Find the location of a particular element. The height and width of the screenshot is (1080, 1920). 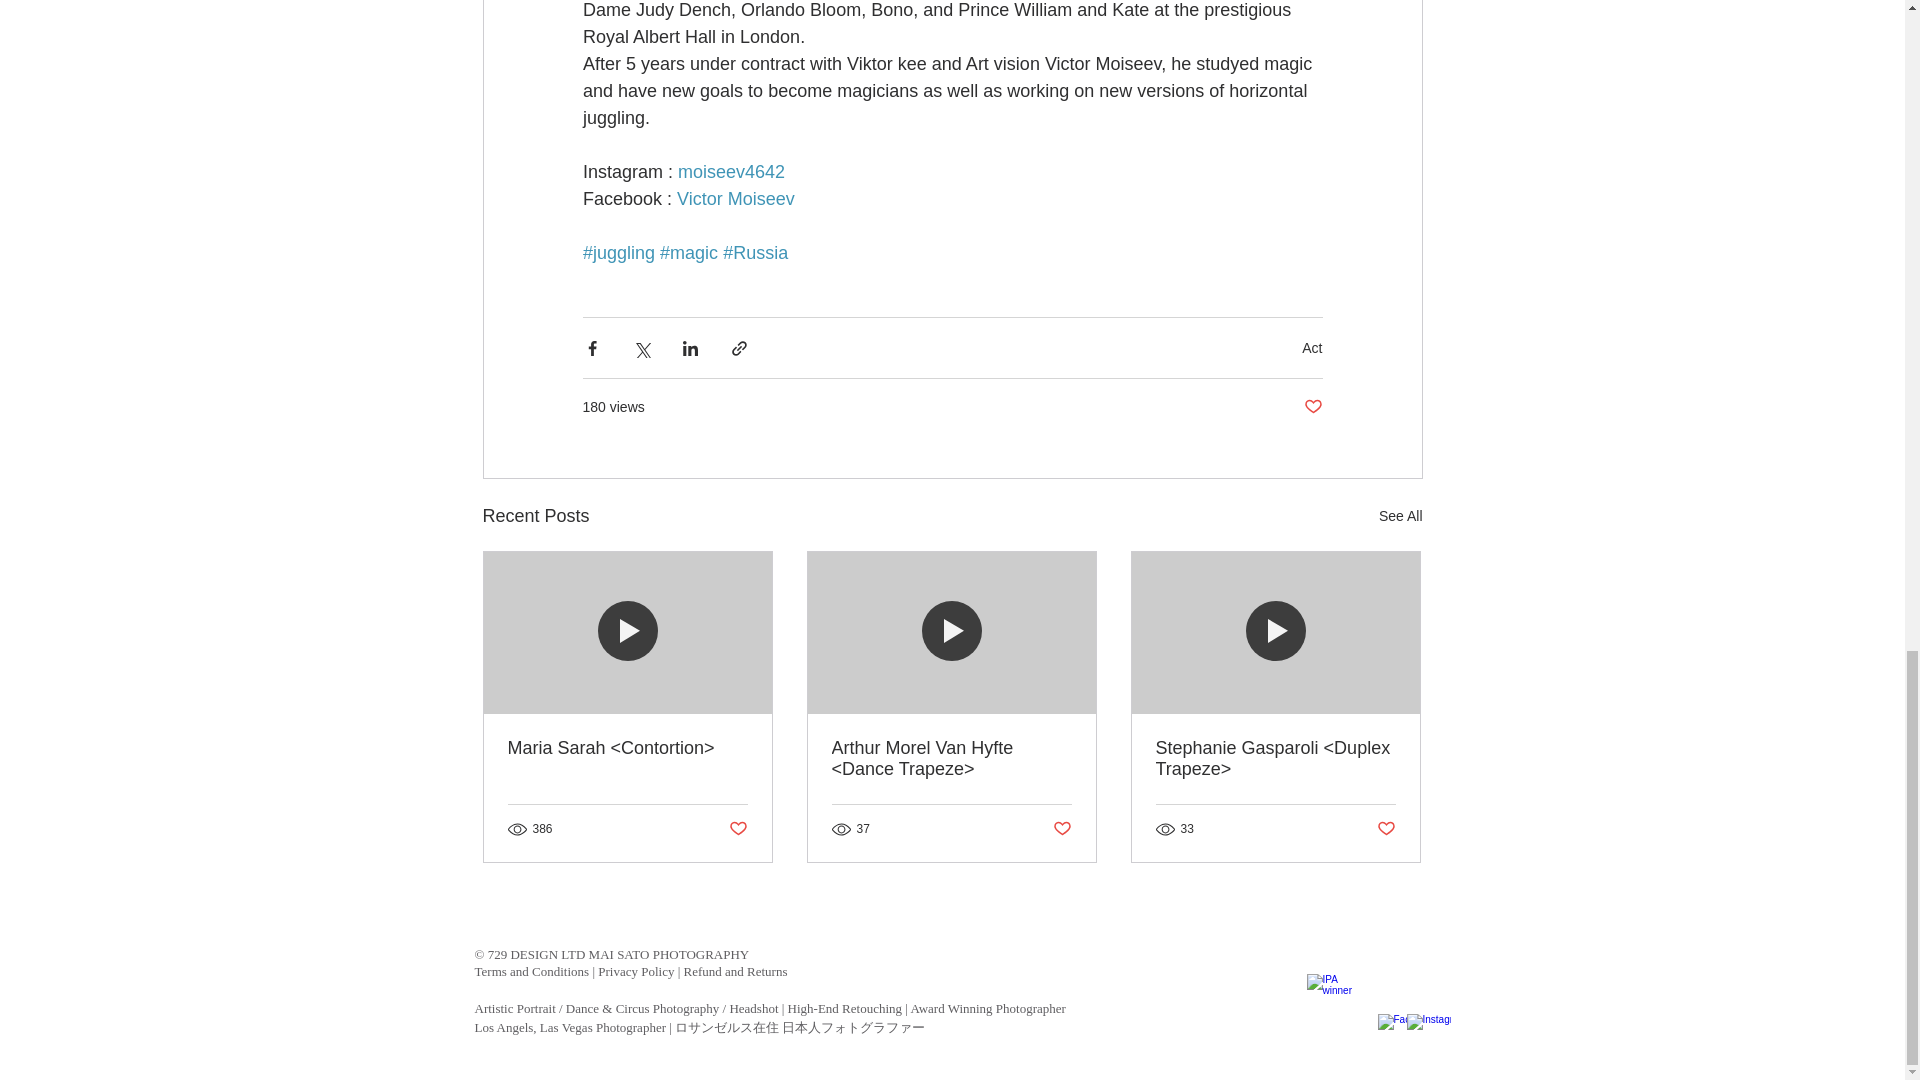

Victor Moiseev is located at coordinates (736, 199).